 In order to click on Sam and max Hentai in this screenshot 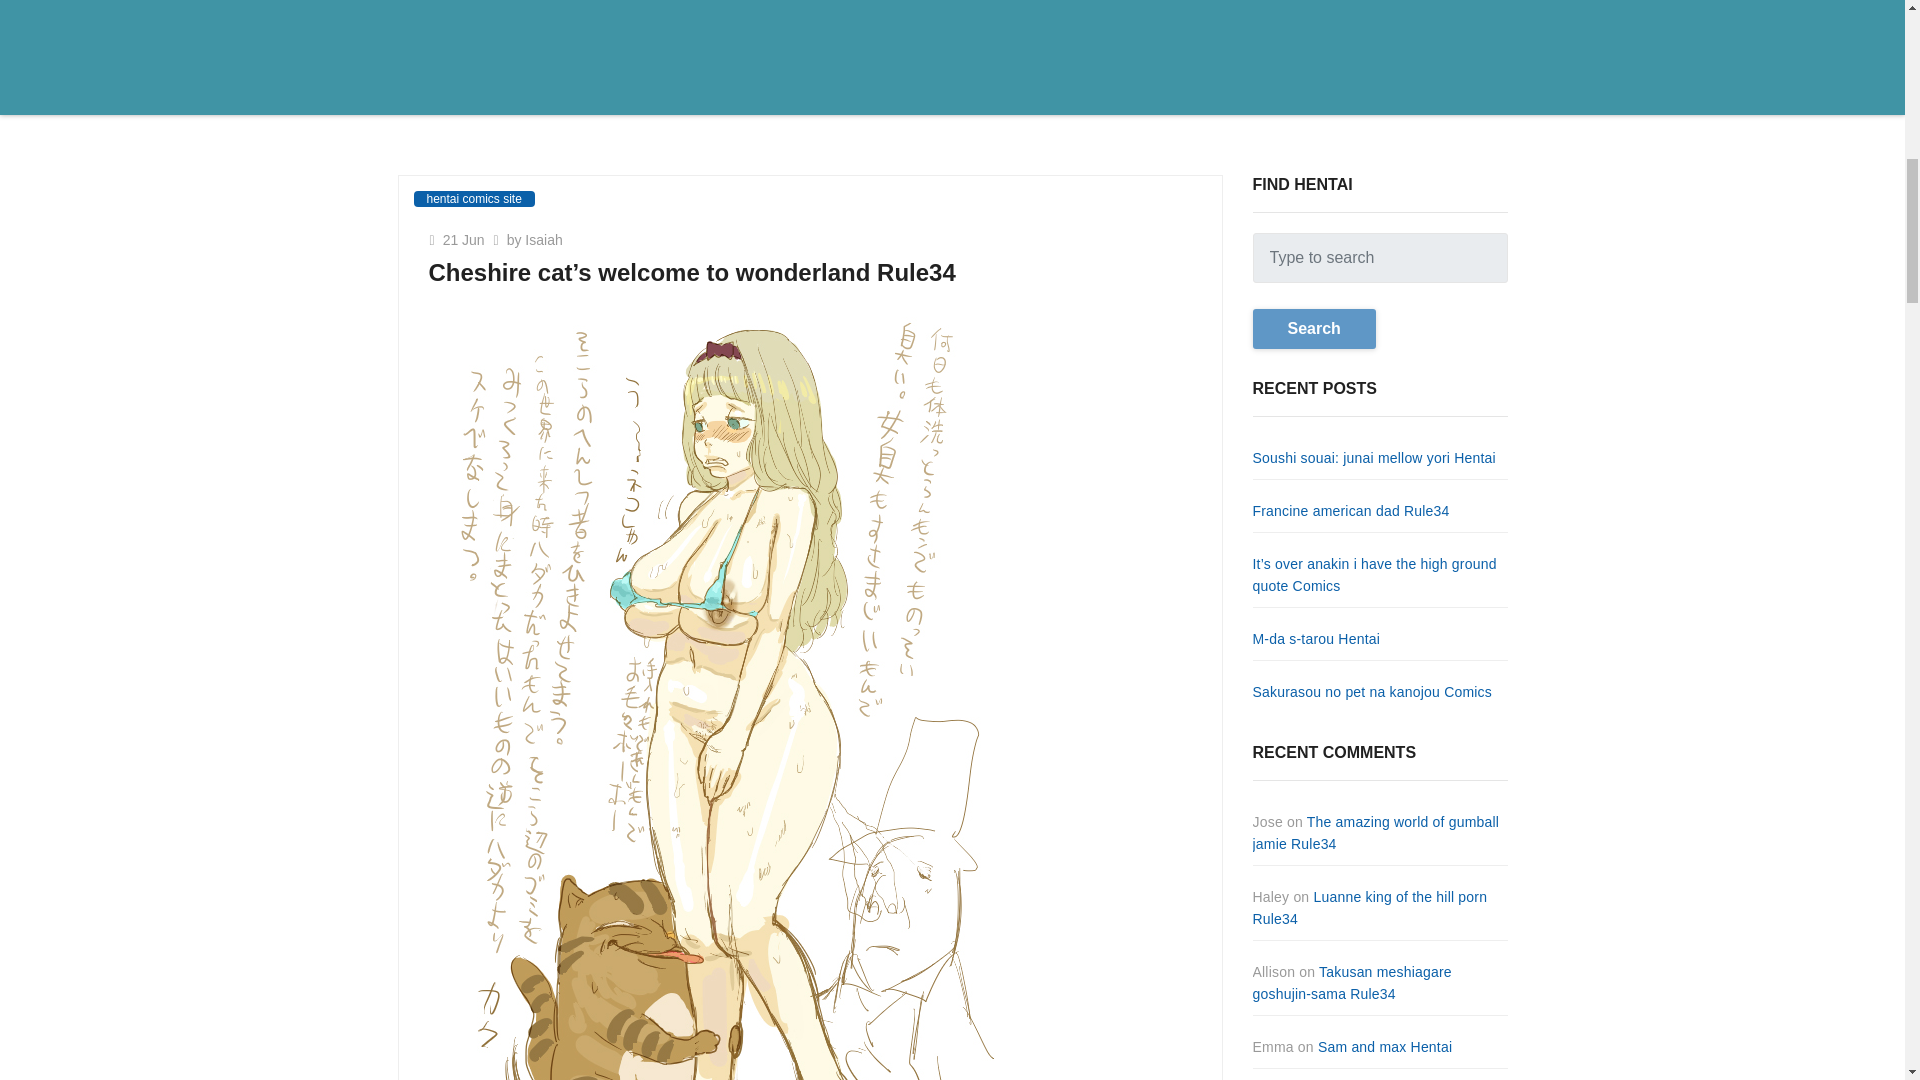, I will do `click(1384, 1046)`.